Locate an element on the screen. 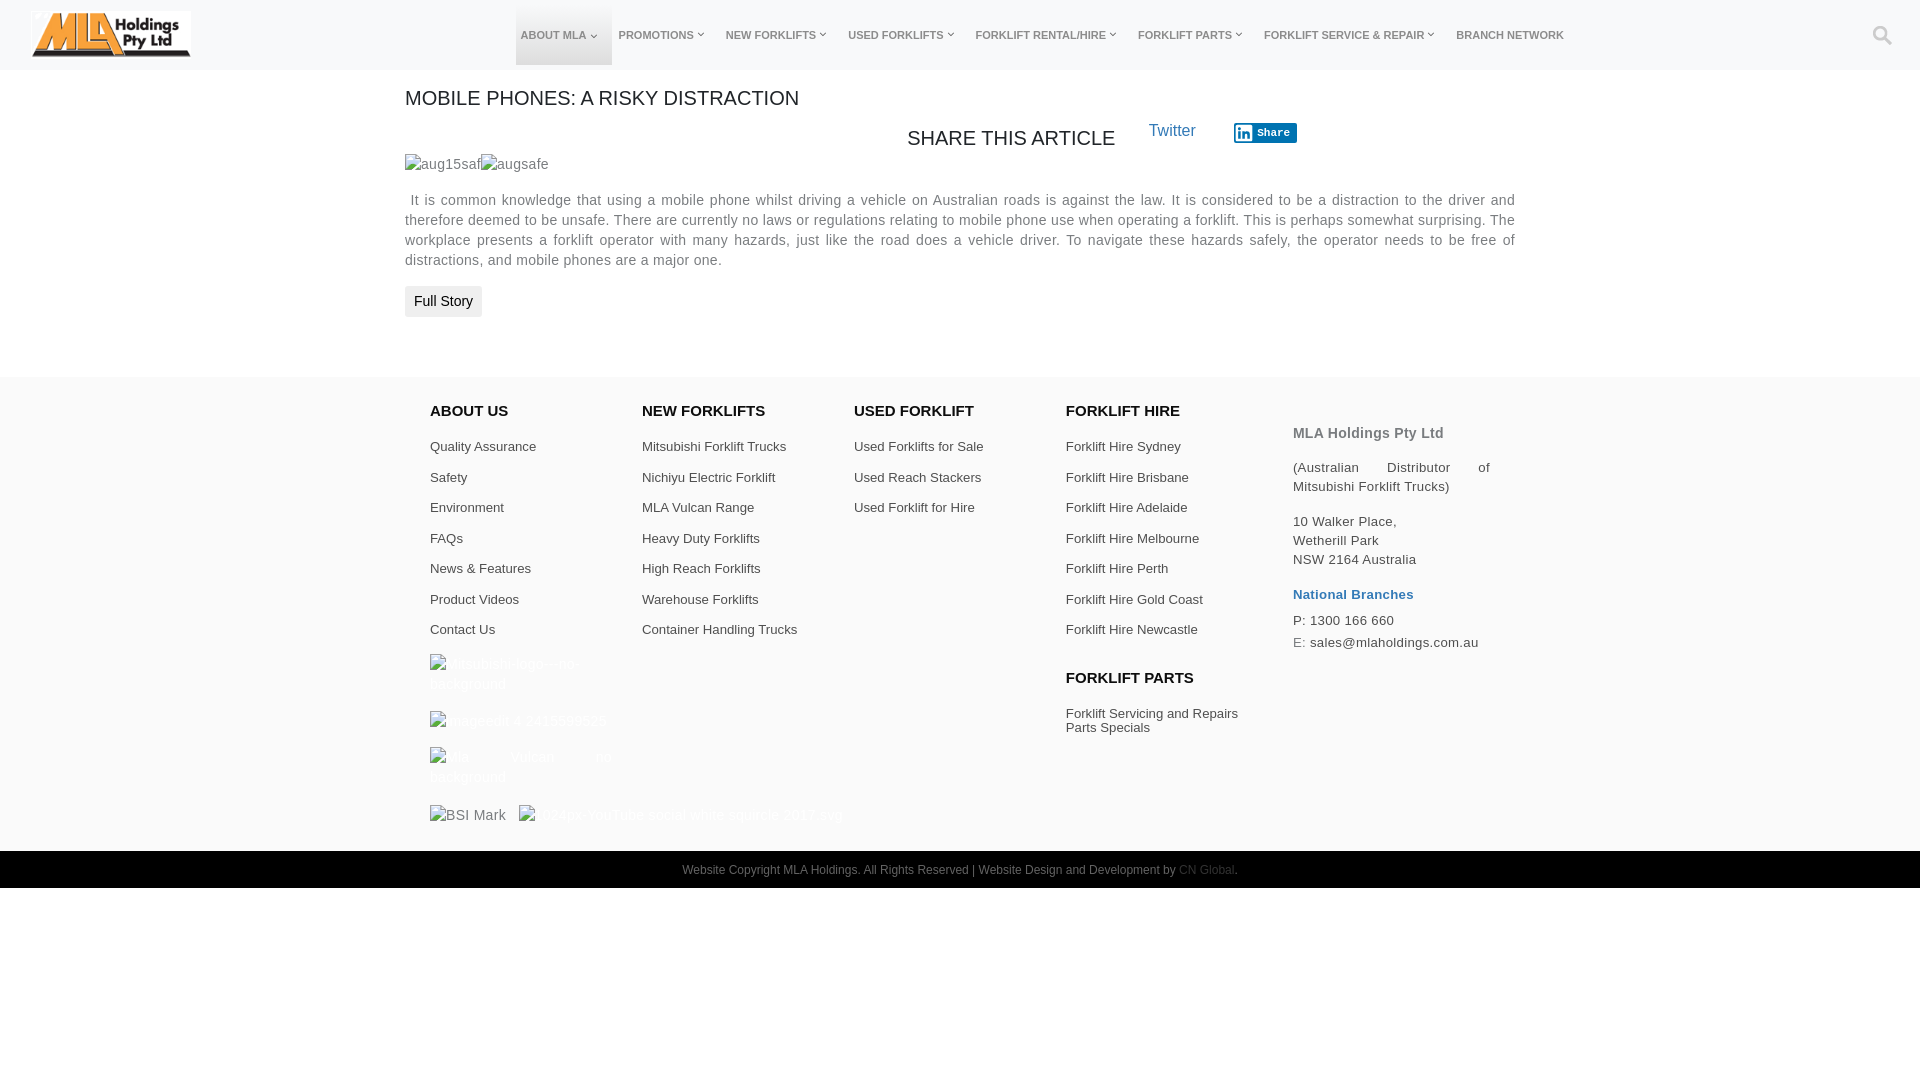  Full Story is located at coordinates (444, 302).